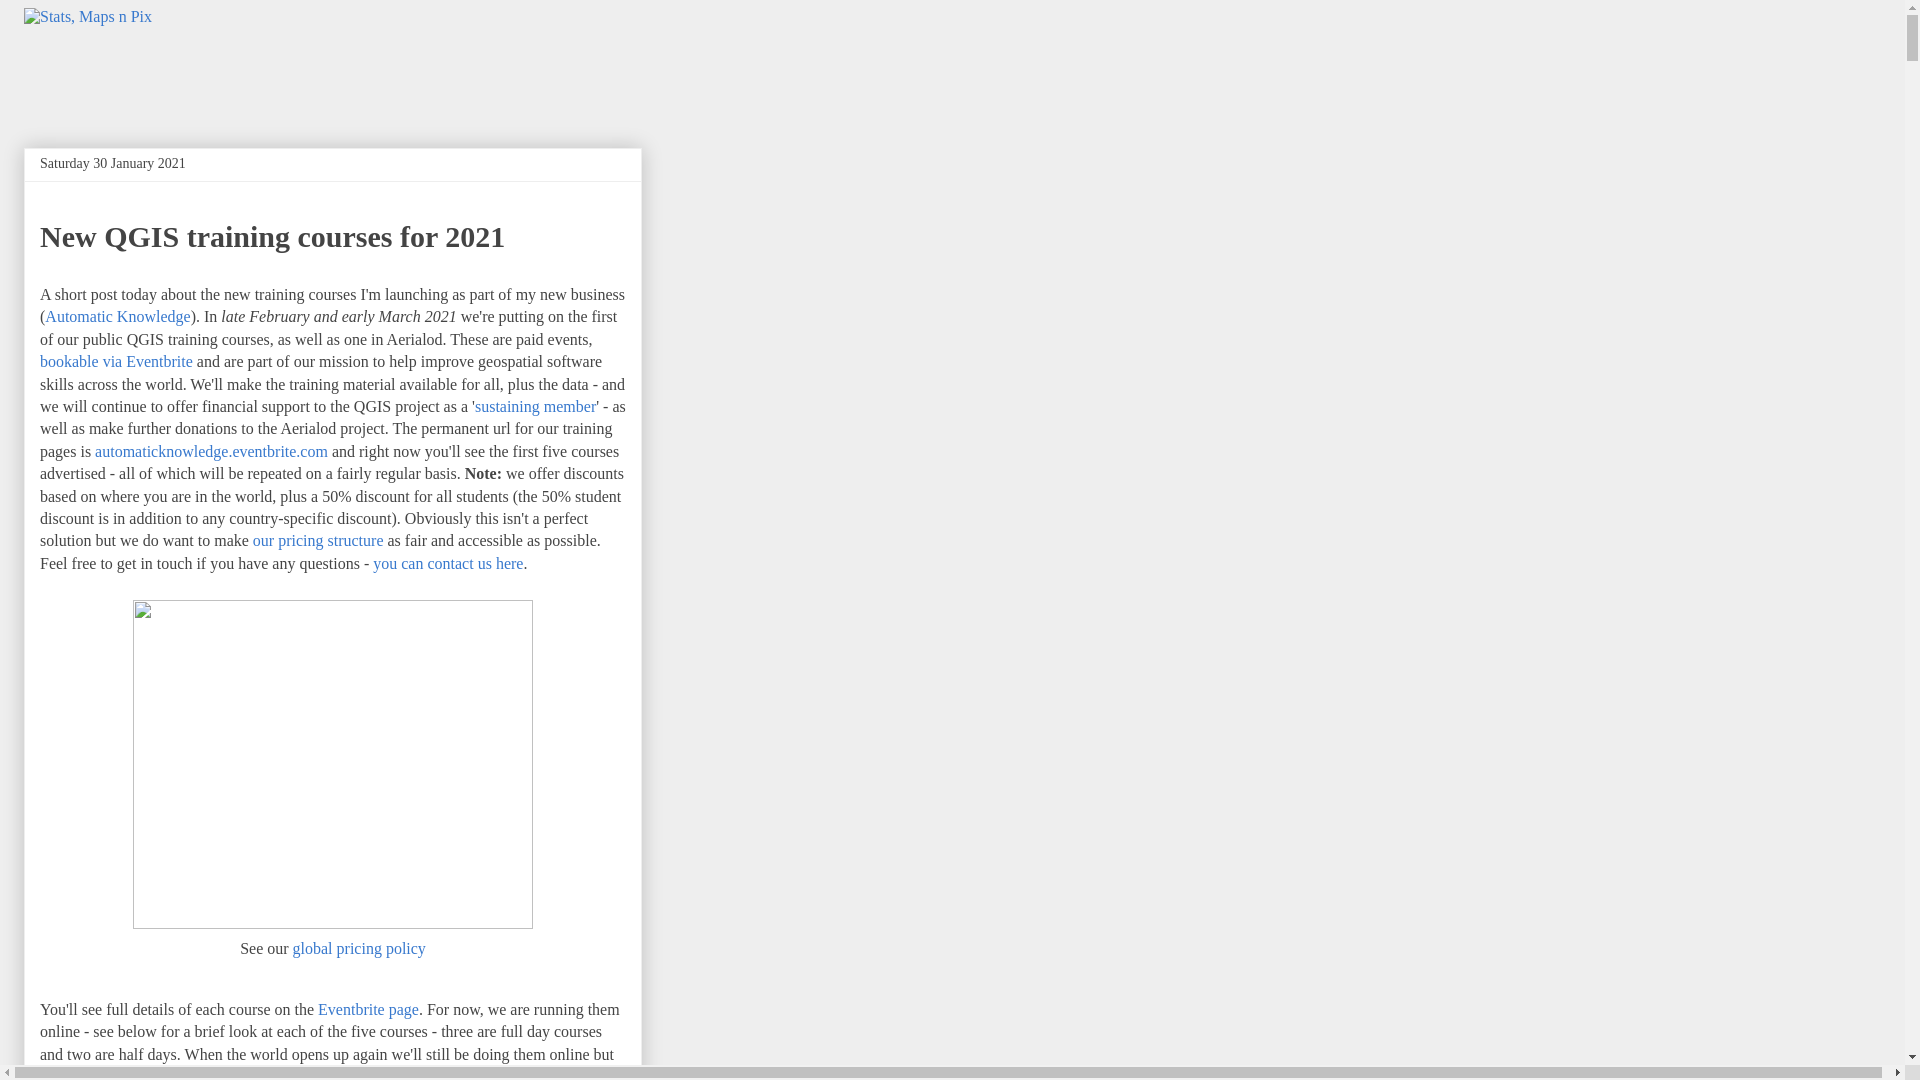 Image resolution: width=1920 pixels, height=1080 pixels. What do you see at coordinates (534, 406) in the screenshot?
I see `sustaining member` at bounding box center [534, 406].